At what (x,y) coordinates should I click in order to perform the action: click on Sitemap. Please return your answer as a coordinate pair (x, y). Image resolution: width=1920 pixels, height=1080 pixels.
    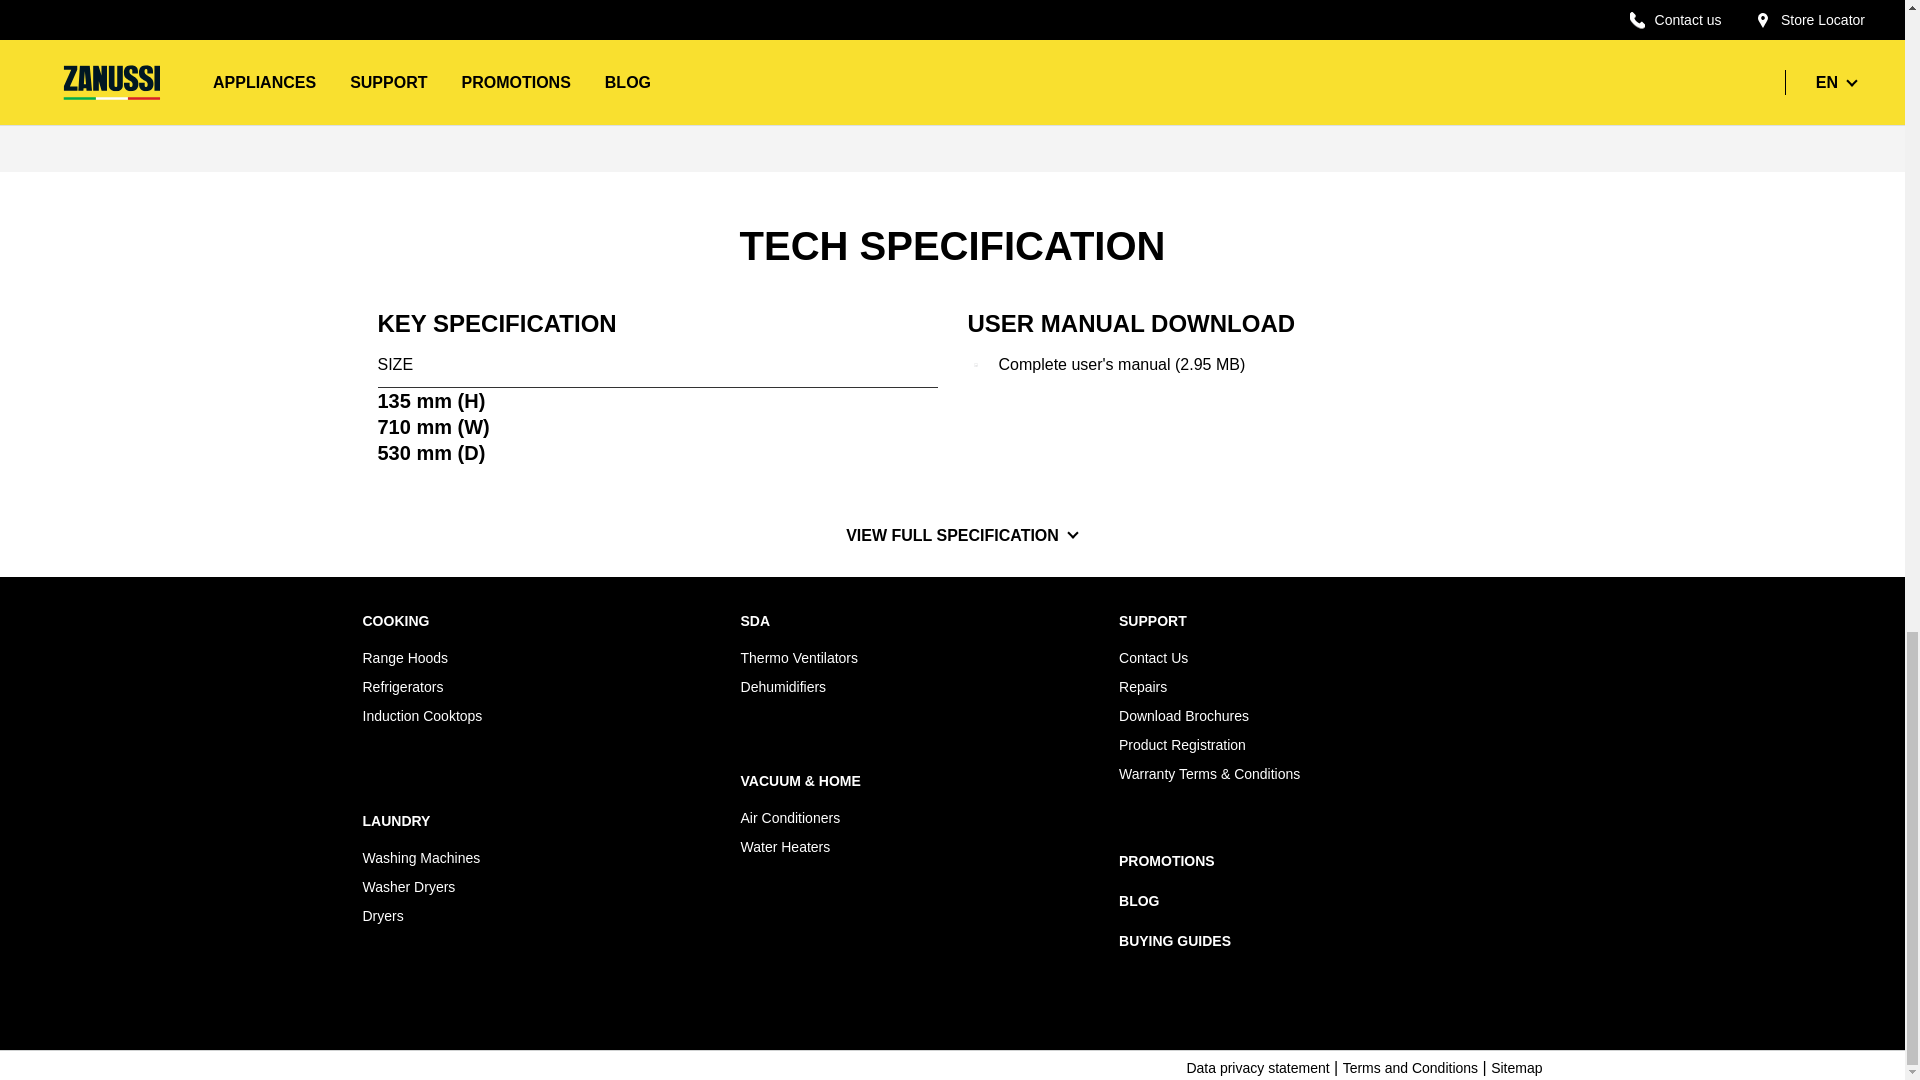
    Looking at the image, I should click on (1516, 1068).